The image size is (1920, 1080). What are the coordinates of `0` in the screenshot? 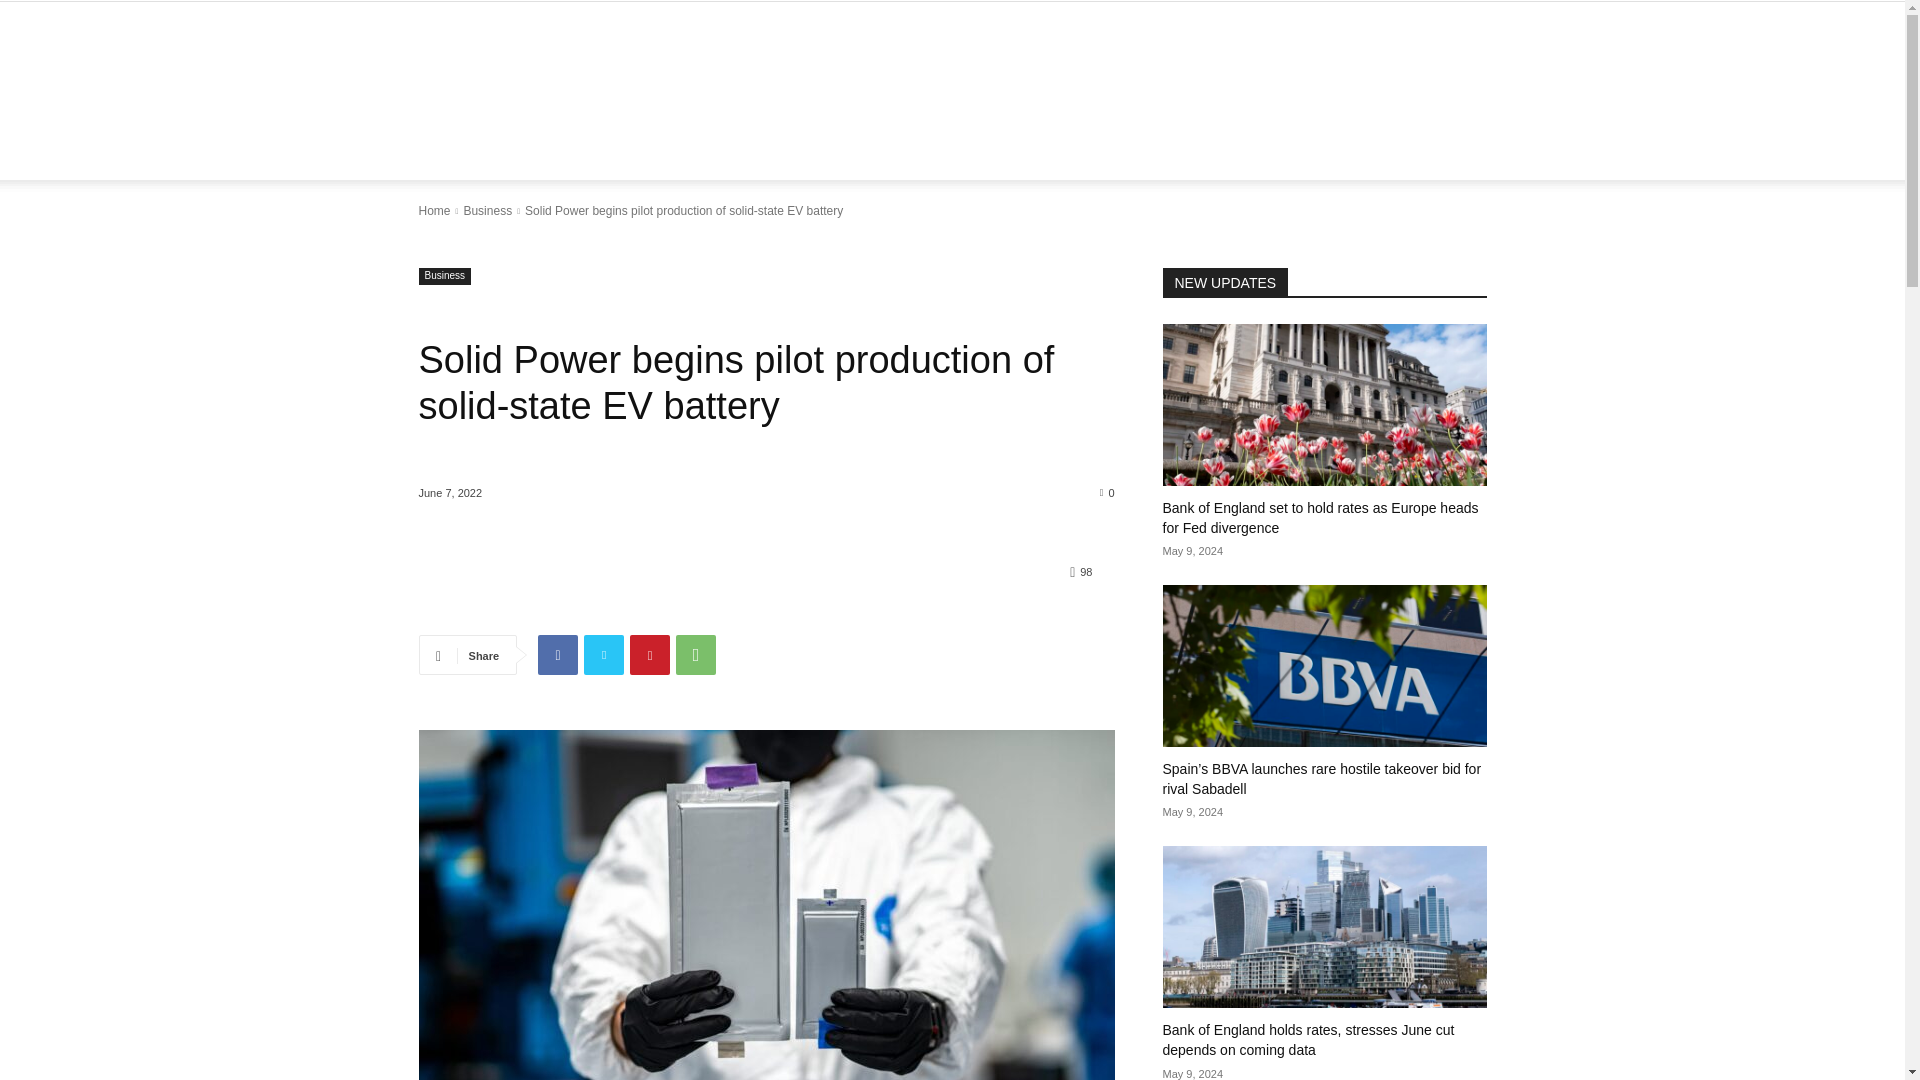 It's located at (1108, 492).